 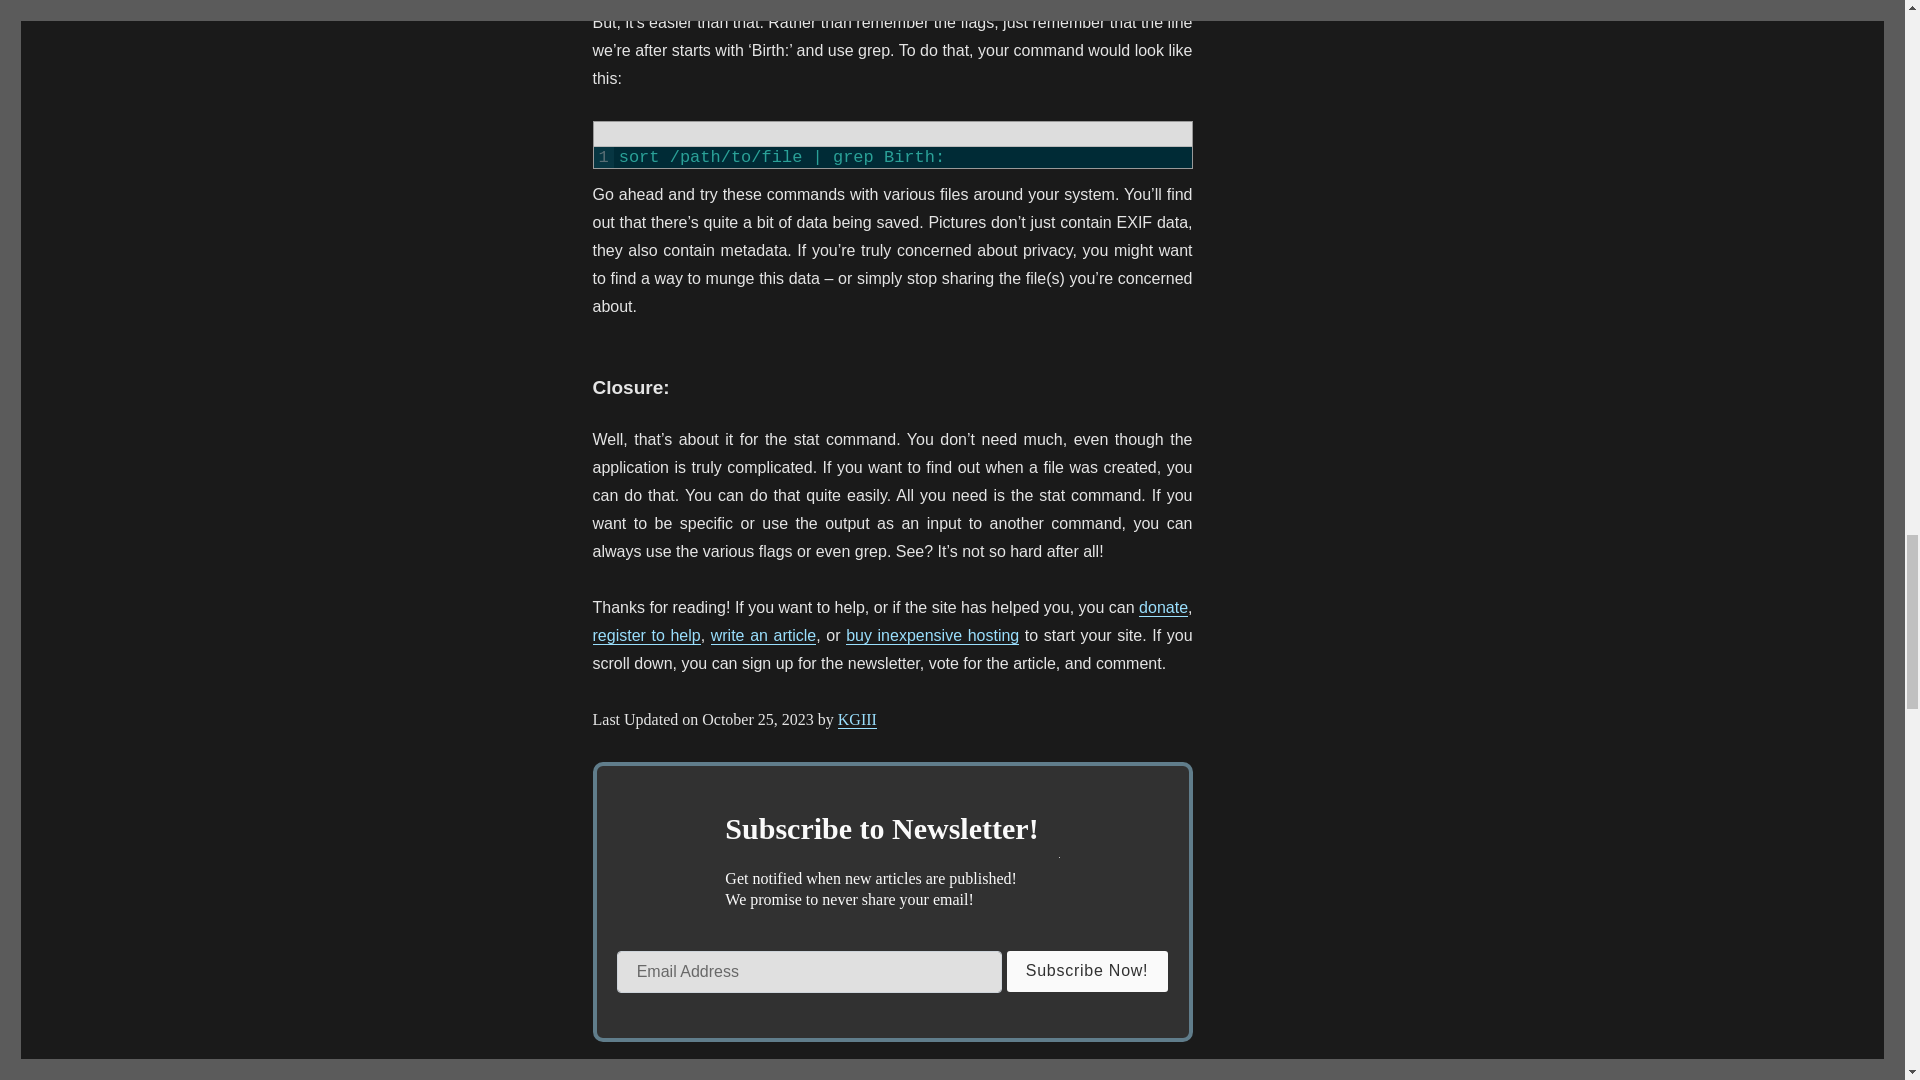 What do you see at coordinates (1163, 607) in the screenshot?
I see `donate` at bounding box center [1163, 607].